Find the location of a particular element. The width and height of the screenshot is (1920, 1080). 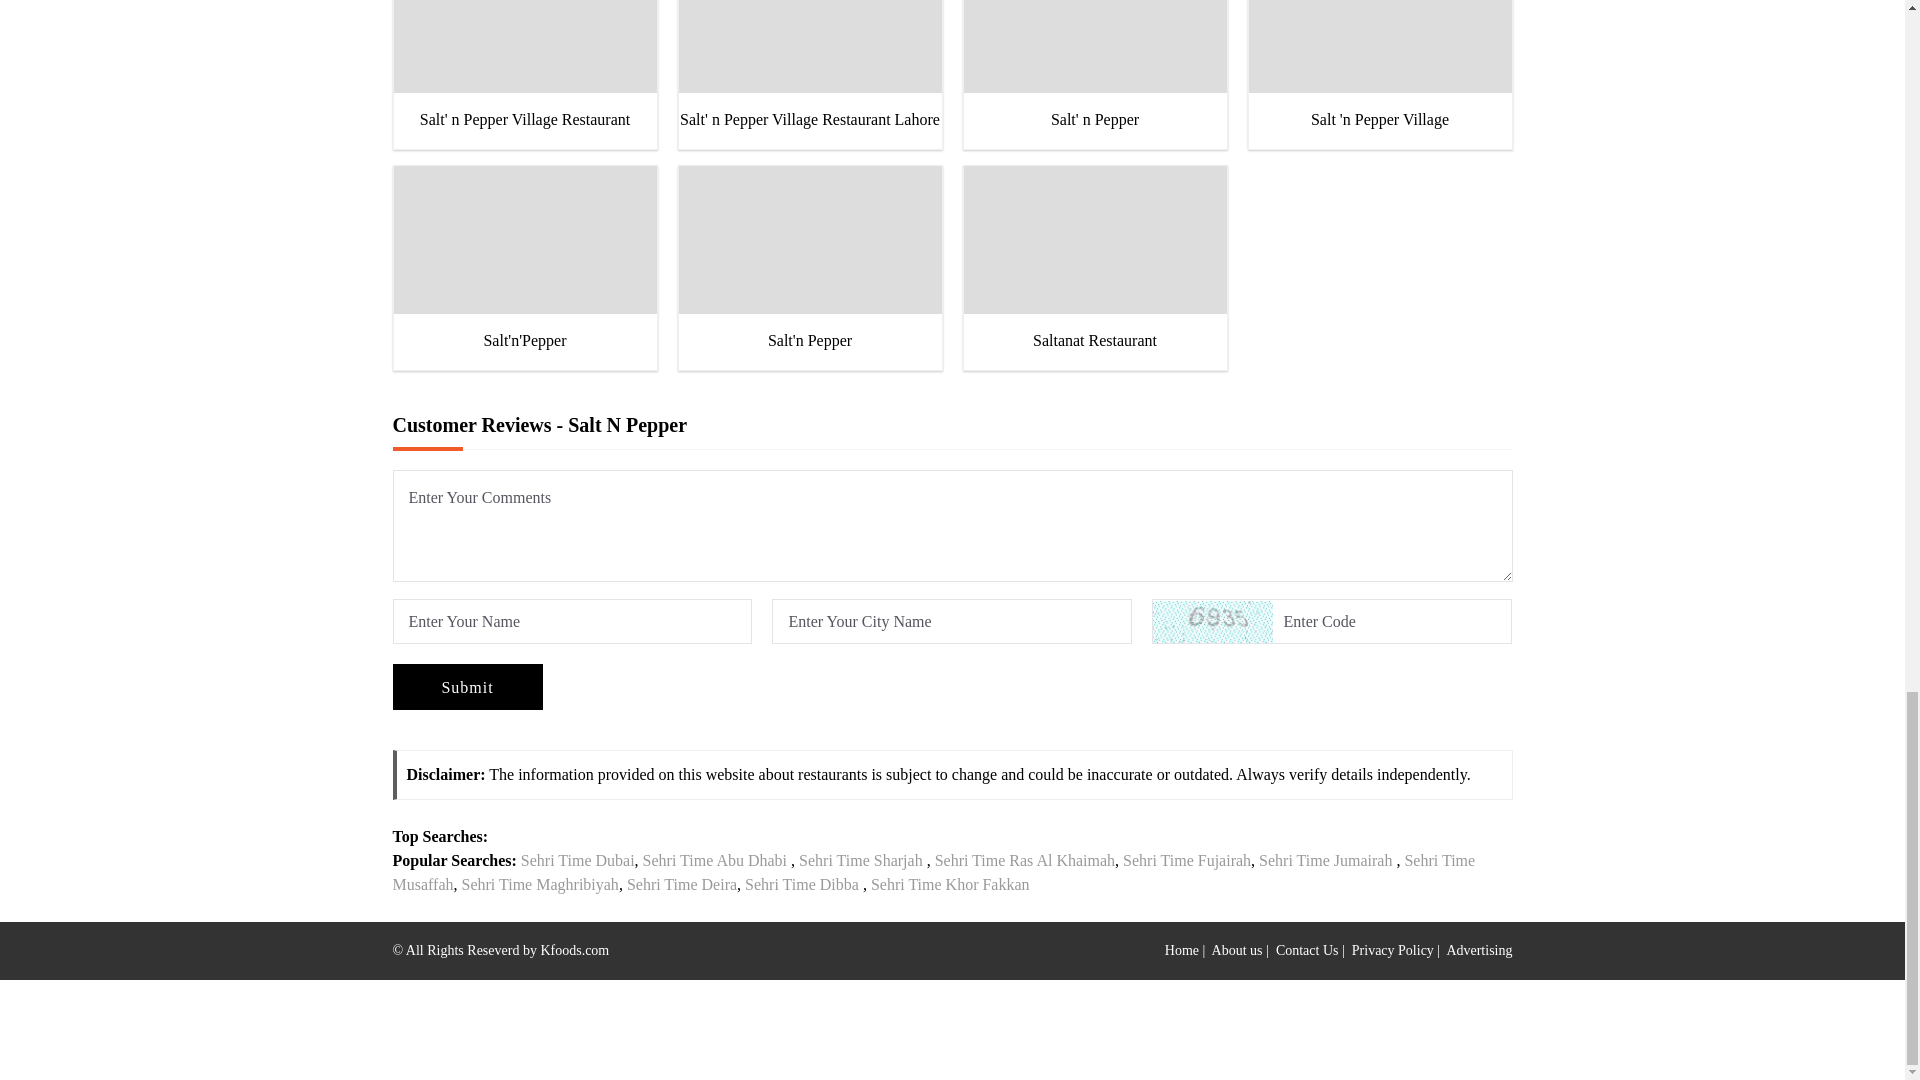

Salt'n Pepper is located at coordinates (808, 260).